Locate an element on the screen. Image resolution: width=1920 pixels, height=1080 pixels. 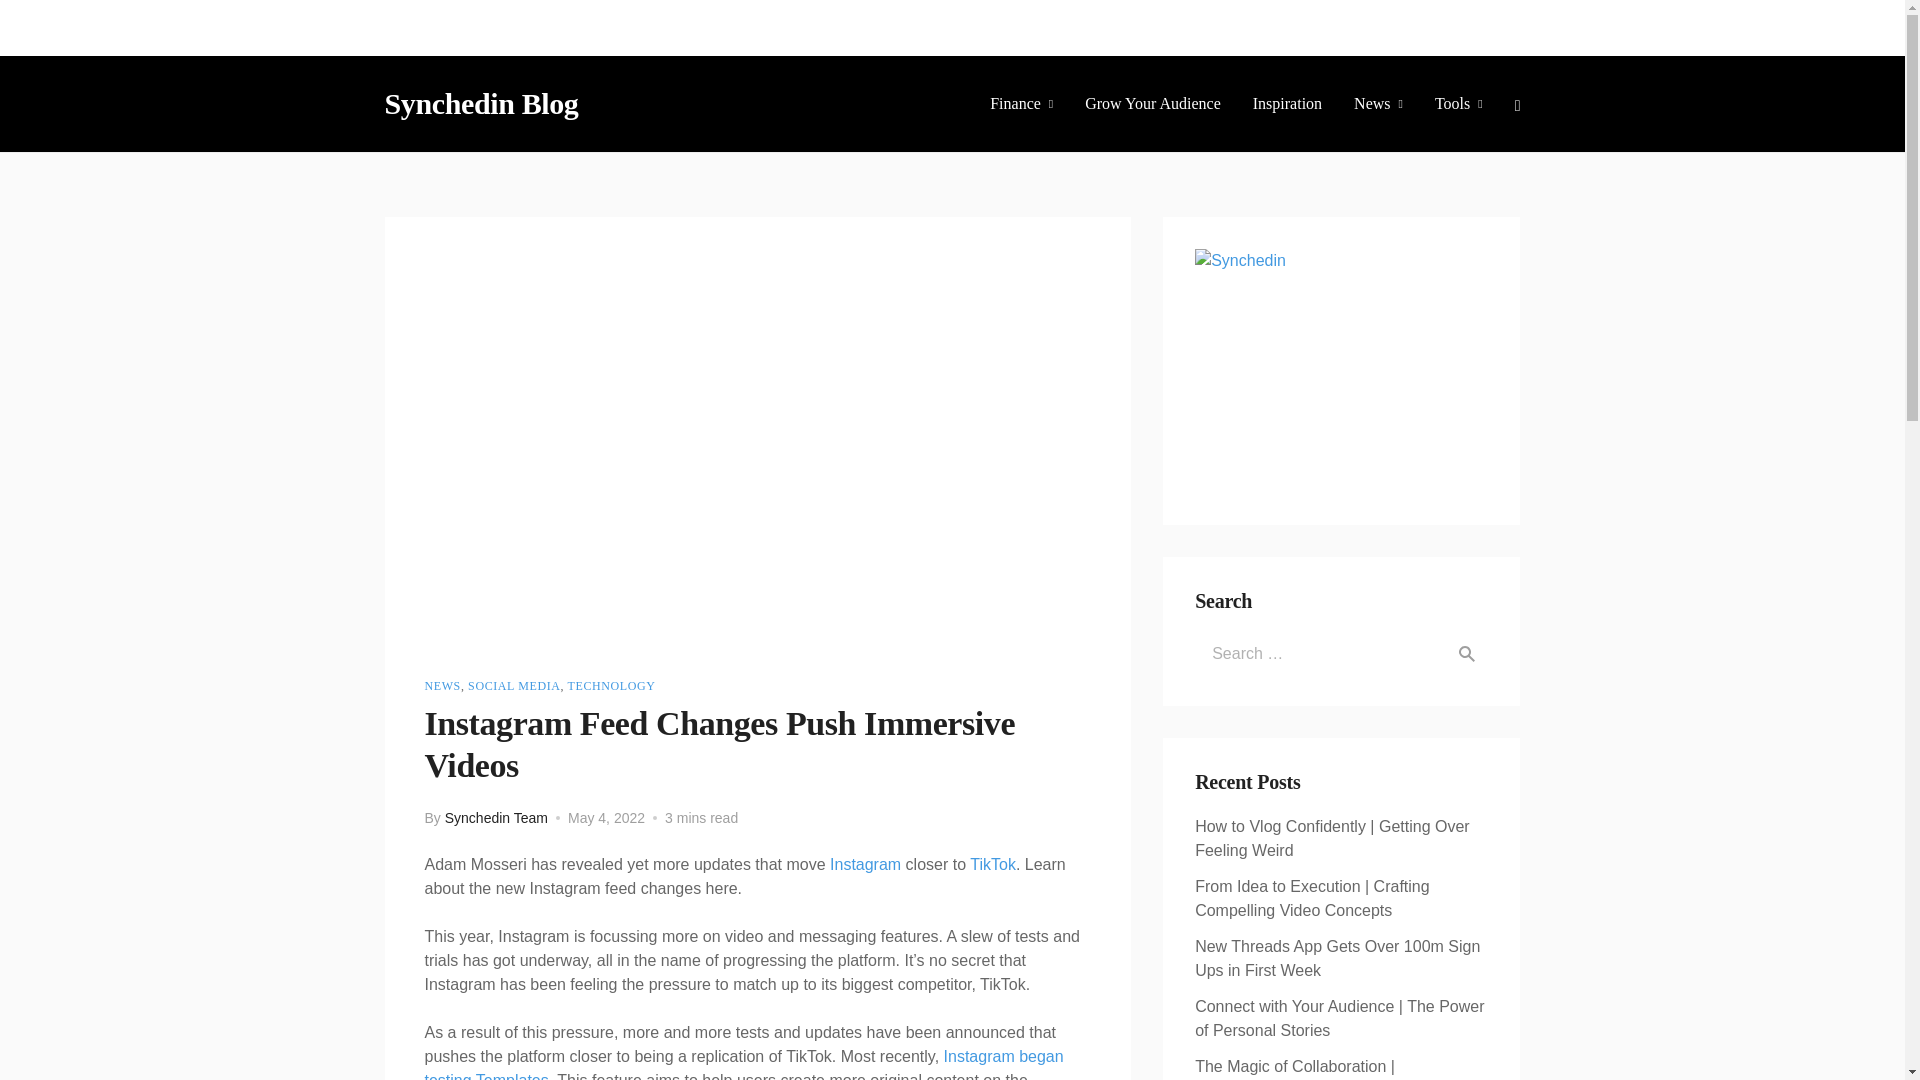
ARTISTS is located at coordinates (690, 28).